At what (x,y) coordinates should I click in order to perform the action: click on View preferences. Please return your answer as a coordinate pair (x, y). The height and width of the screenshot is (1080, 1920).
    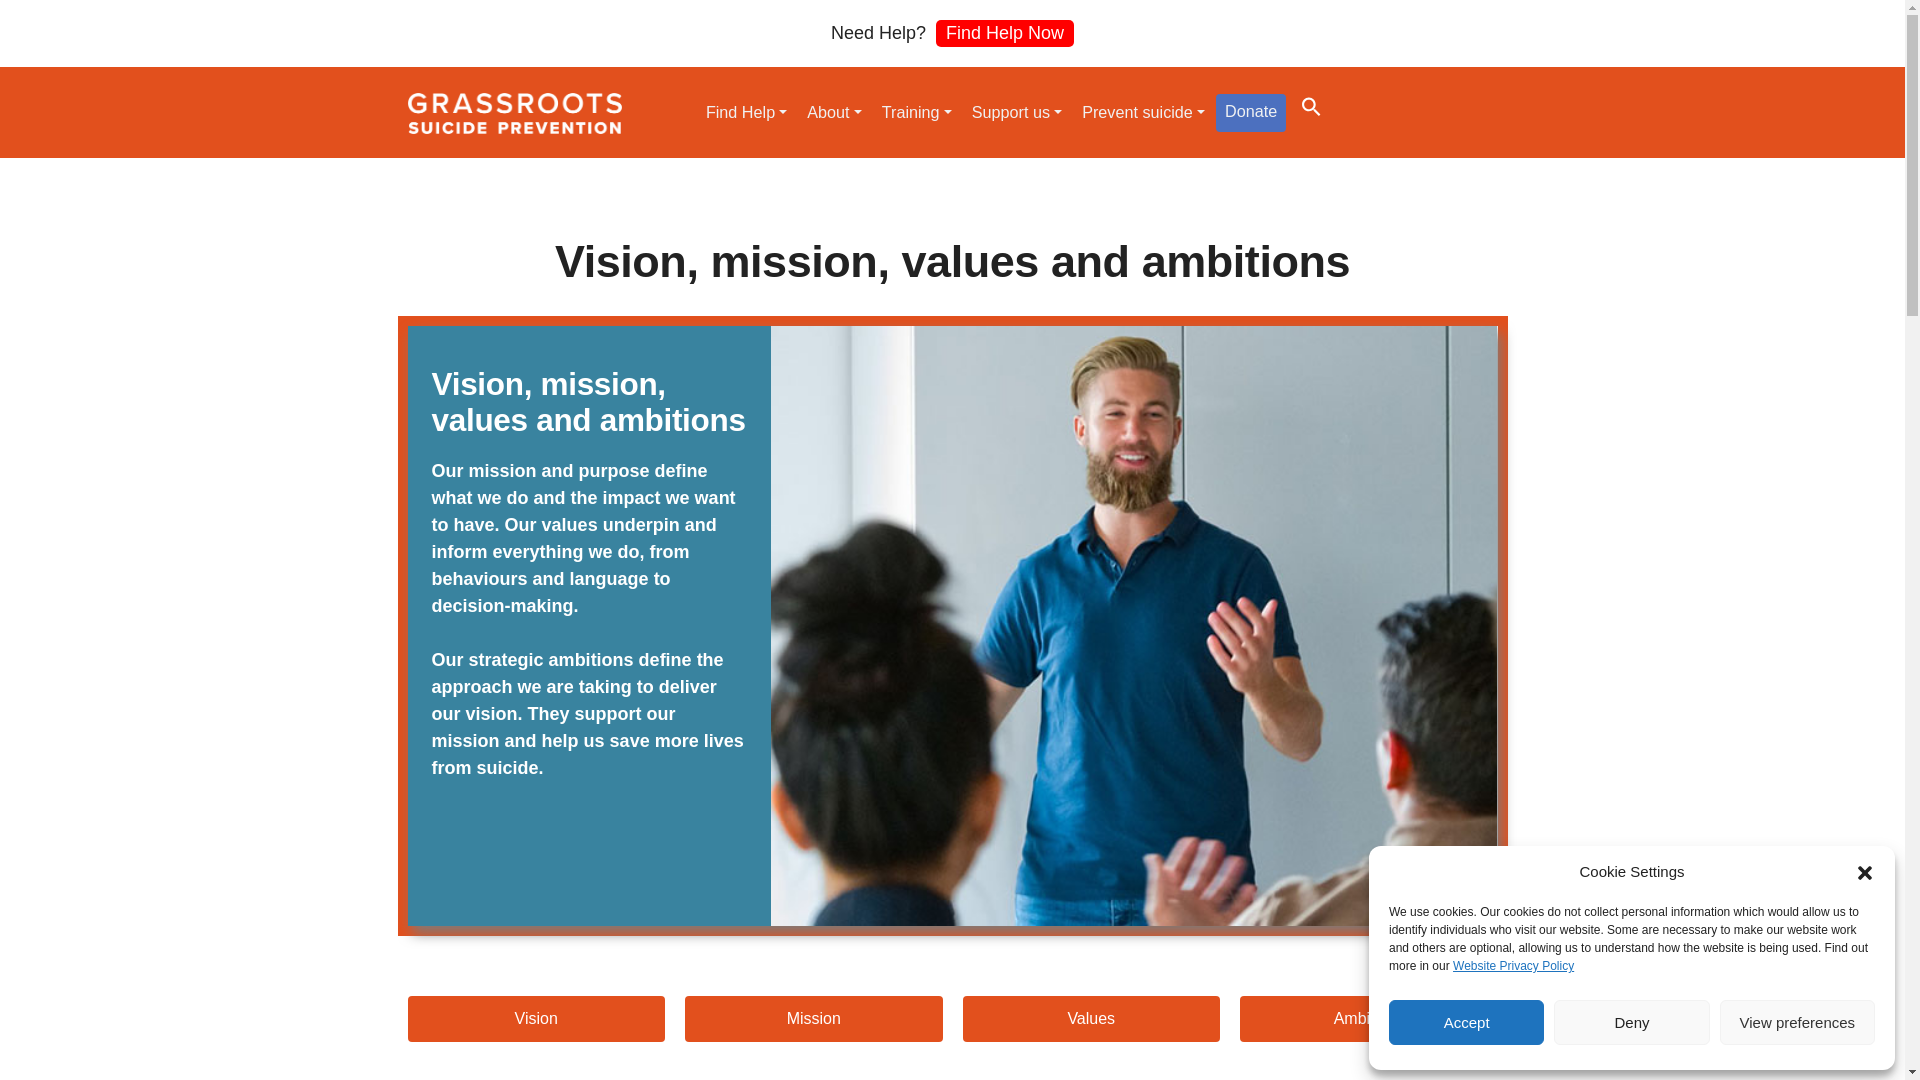
    Looking at the image, I should click on (1798, 1022).